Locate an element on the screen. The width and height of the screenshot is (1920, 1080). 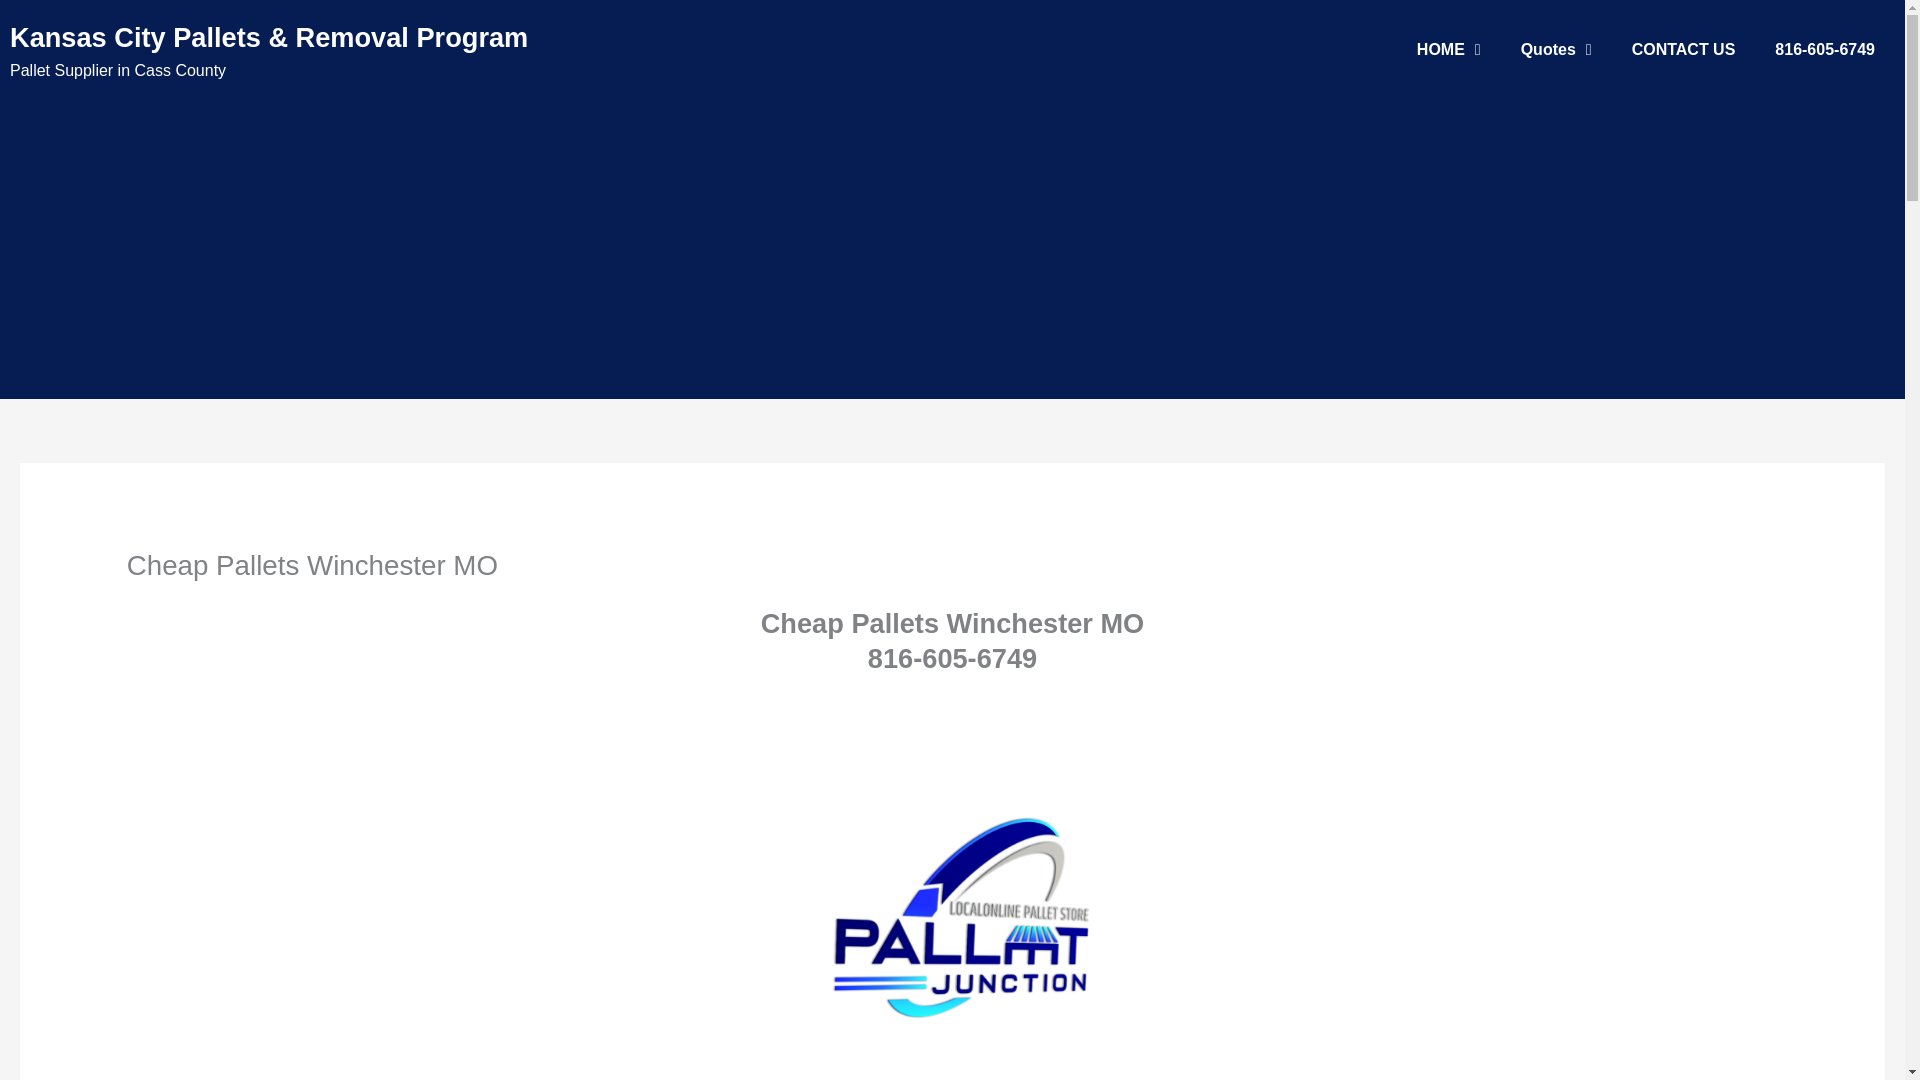
CONTACT US is located at coordinates (1684, 50).